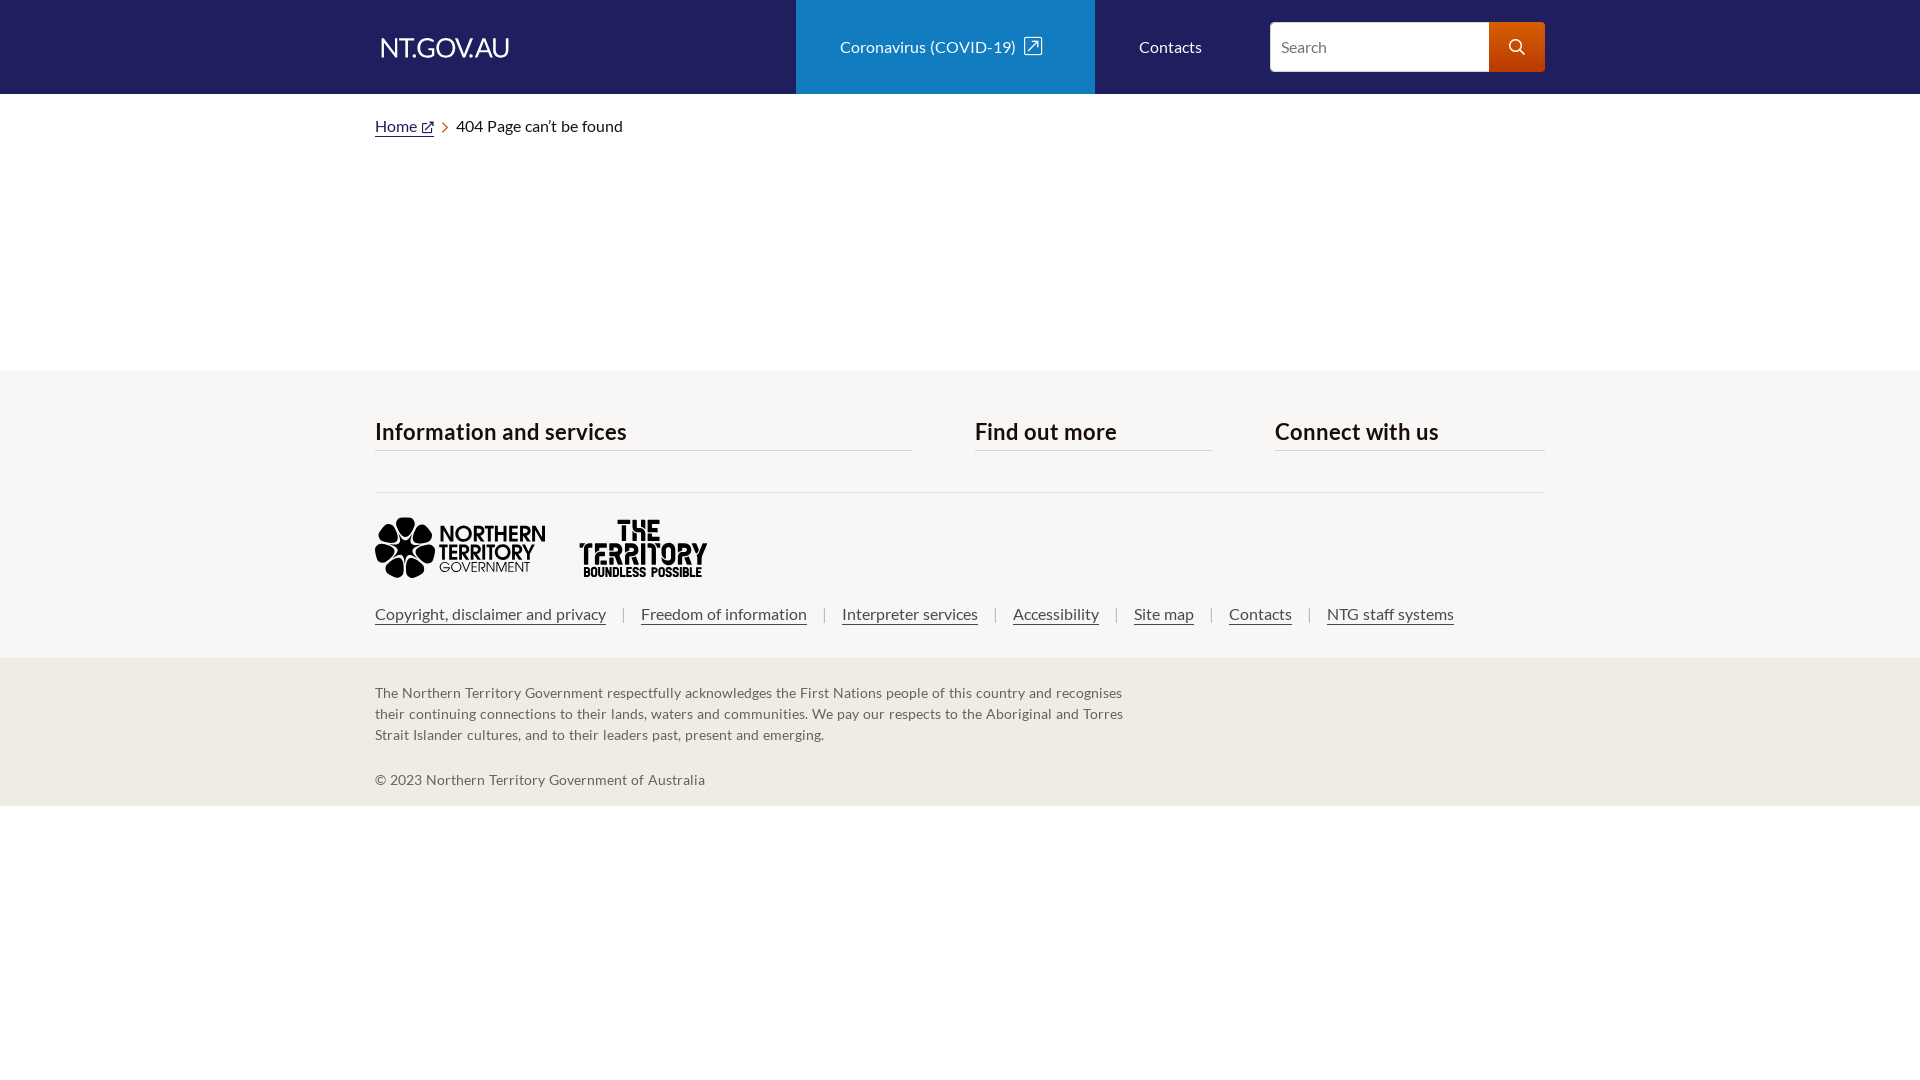 Image resolution: width=1920 pixels, height=1080 pixels. Describe the element at coordinates (1390, 614) in the screenshot. I see `NTG staff systems` at that location.